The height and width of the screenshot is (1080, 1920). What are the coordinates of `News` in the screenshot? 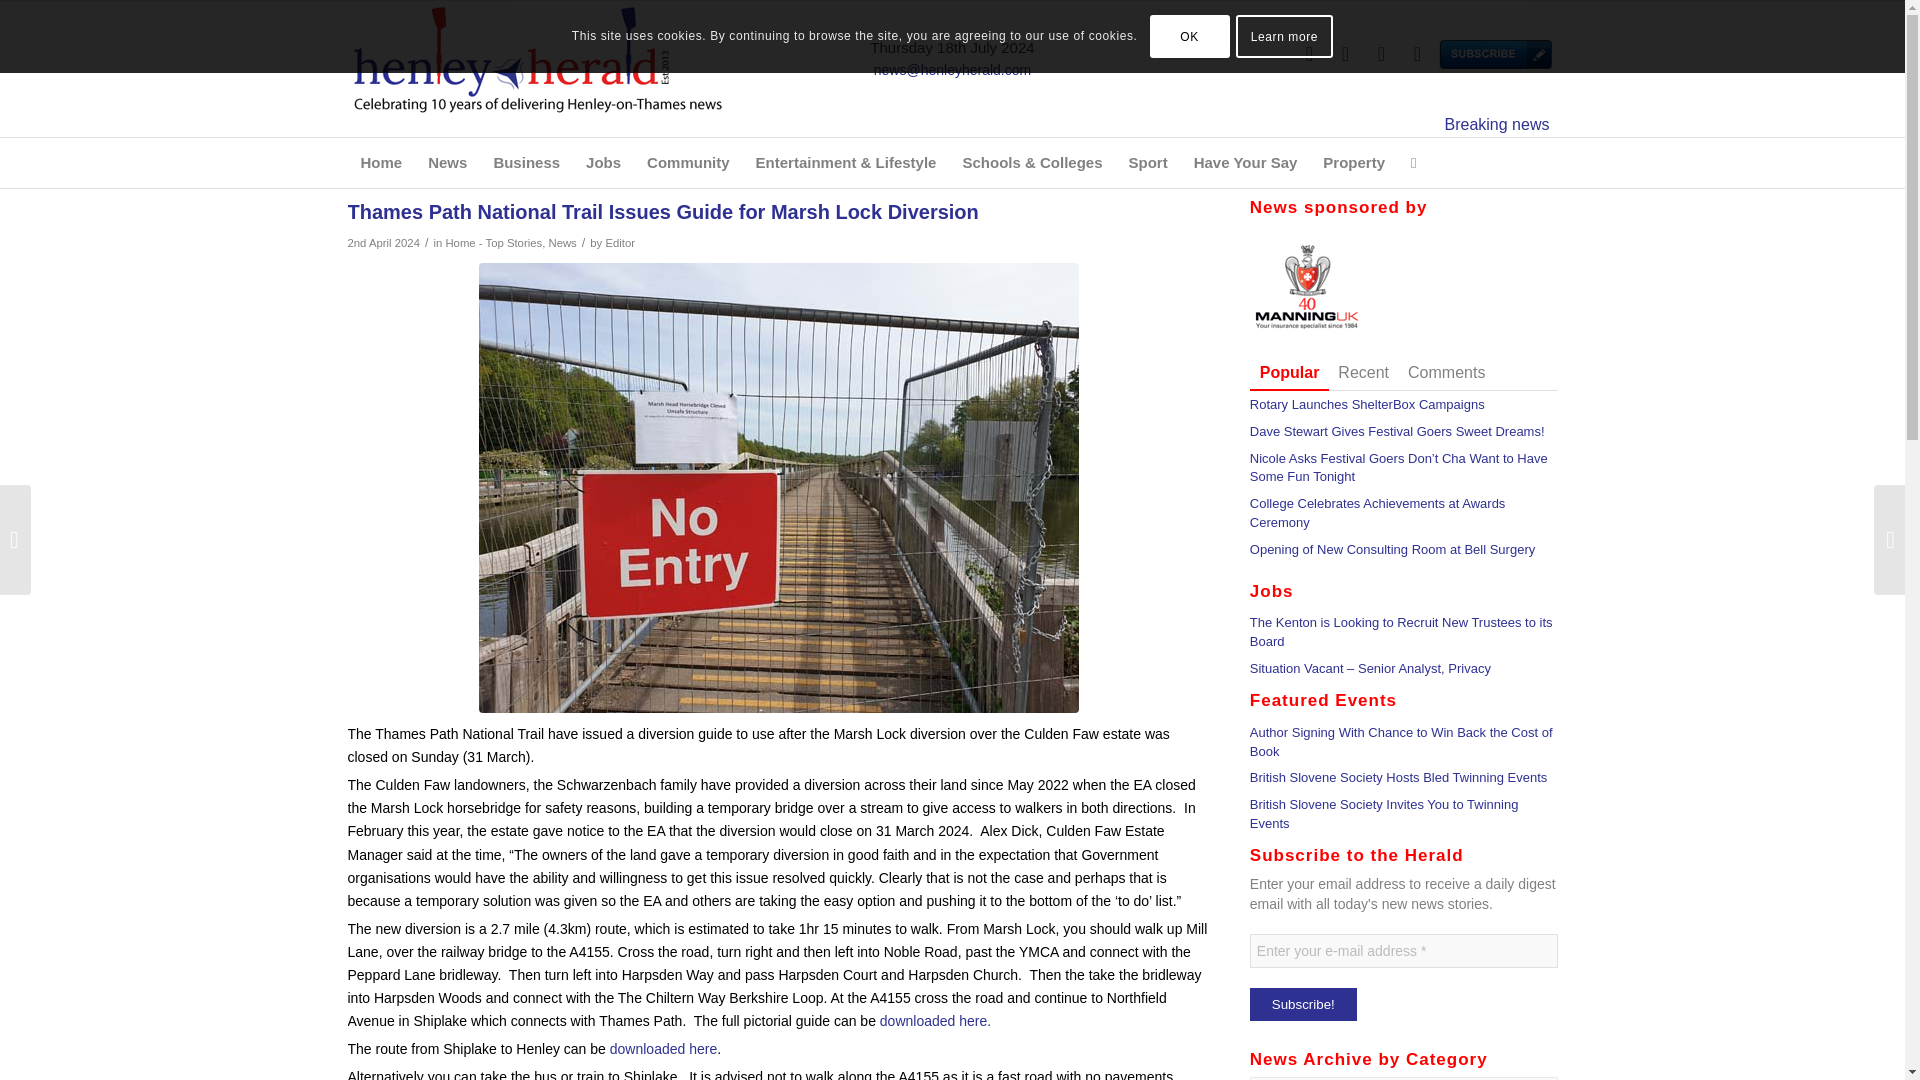 It's located at (447, 162).